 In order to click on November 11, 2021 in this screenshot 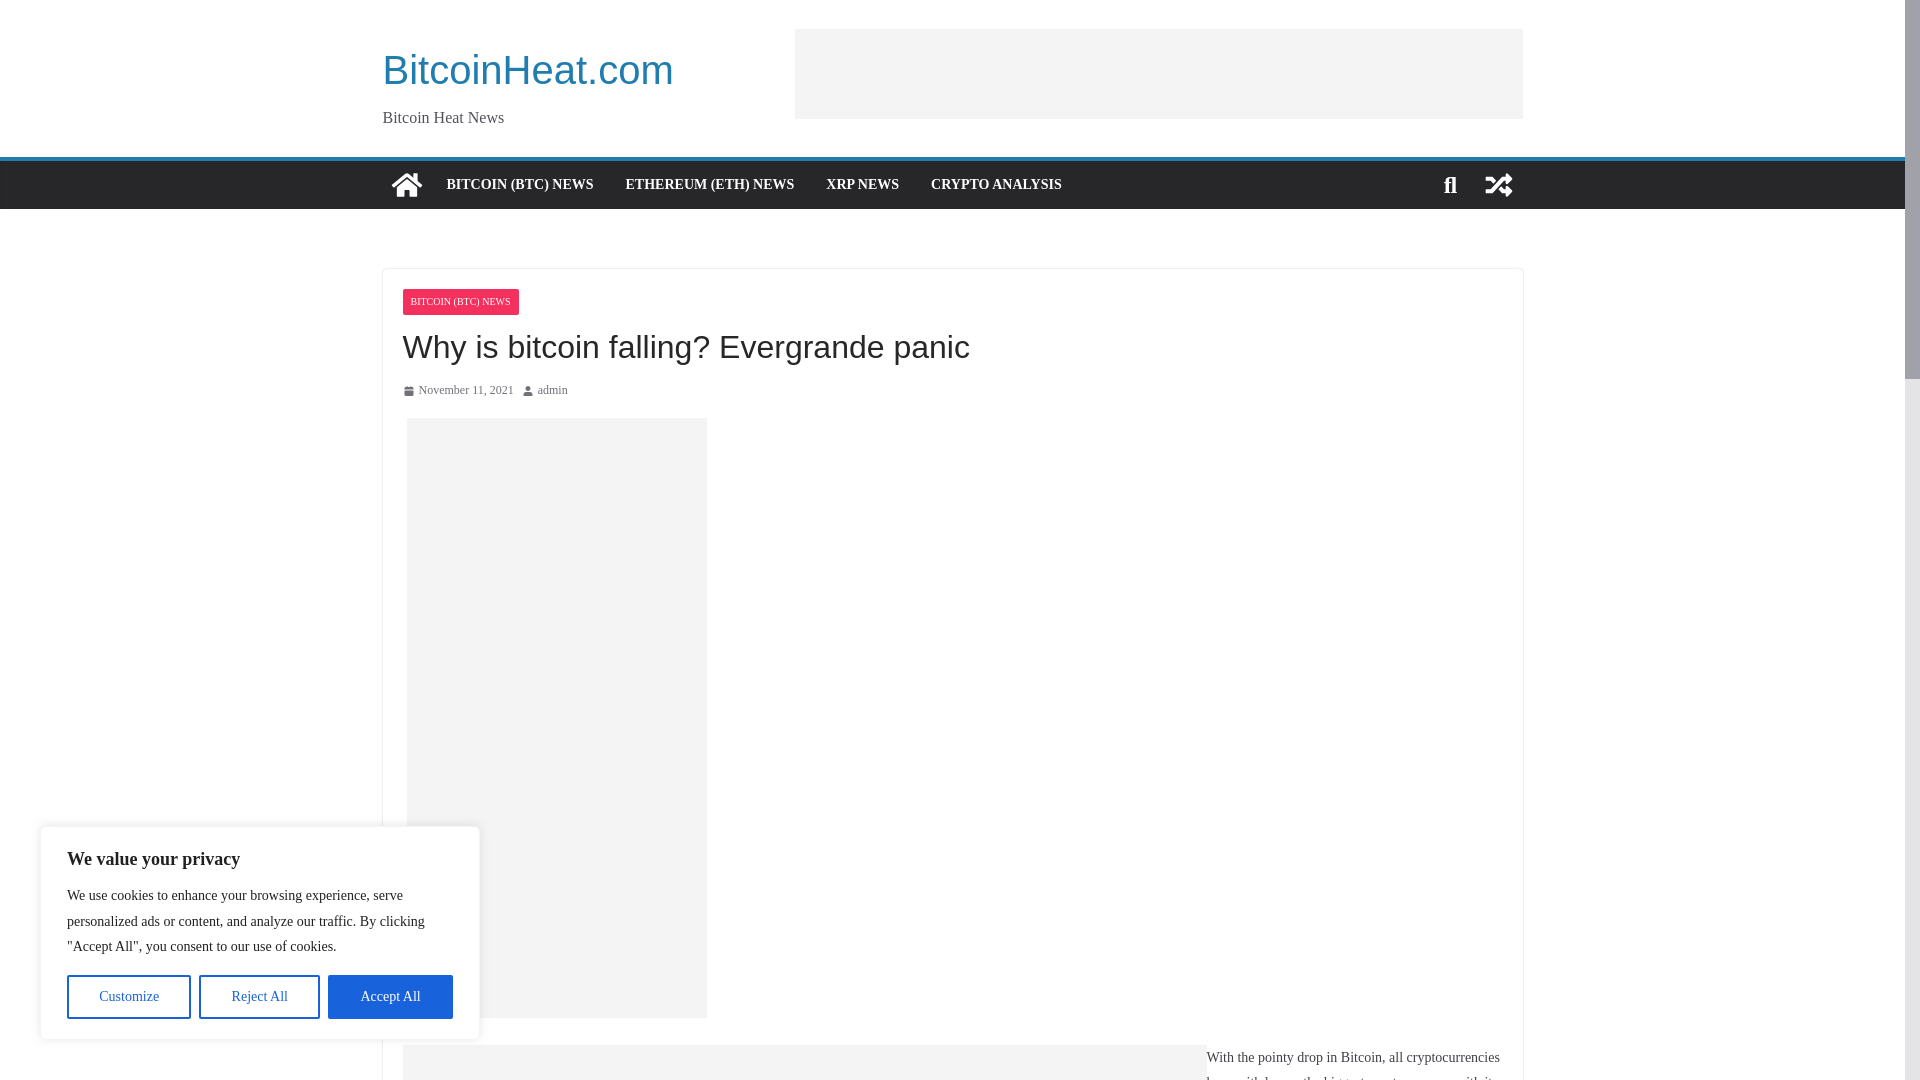, I will do `click(456, 390)`.